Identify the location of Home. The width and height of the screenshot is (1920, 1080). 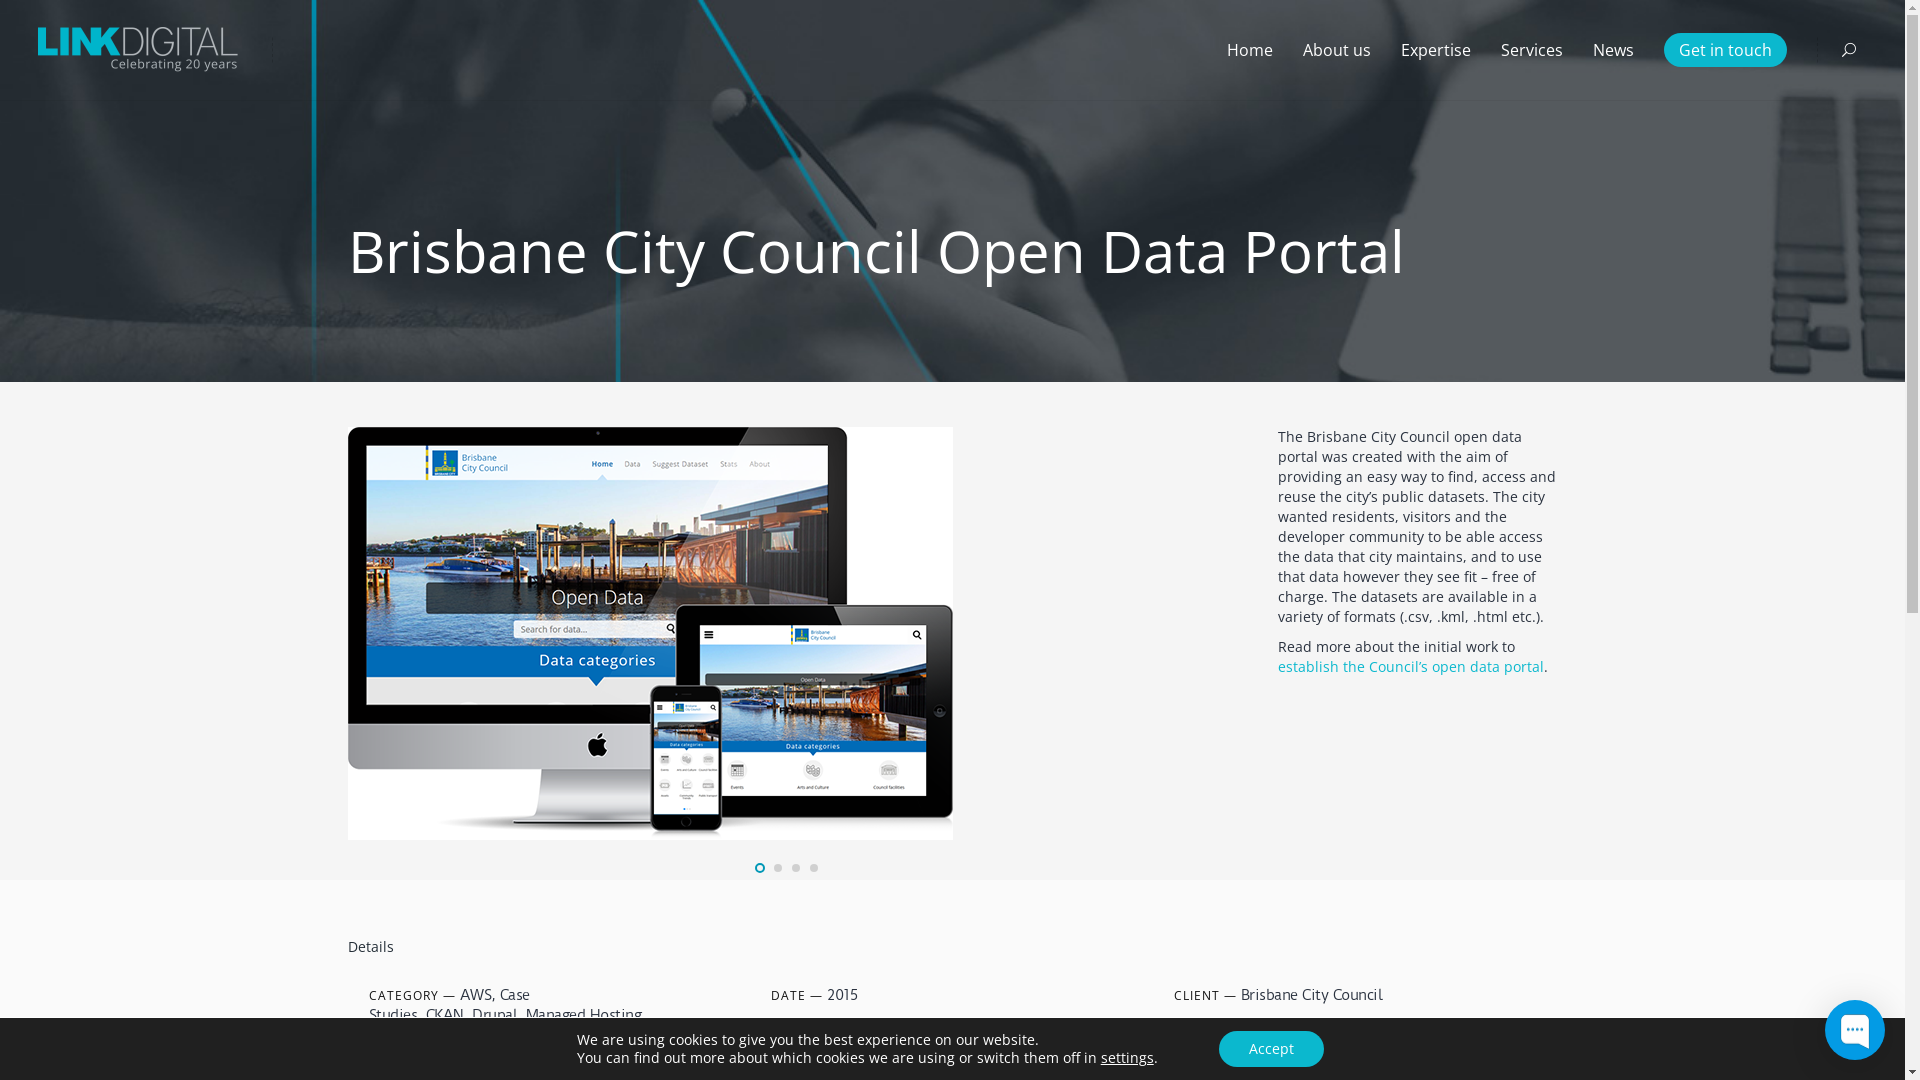
(1250, 50).